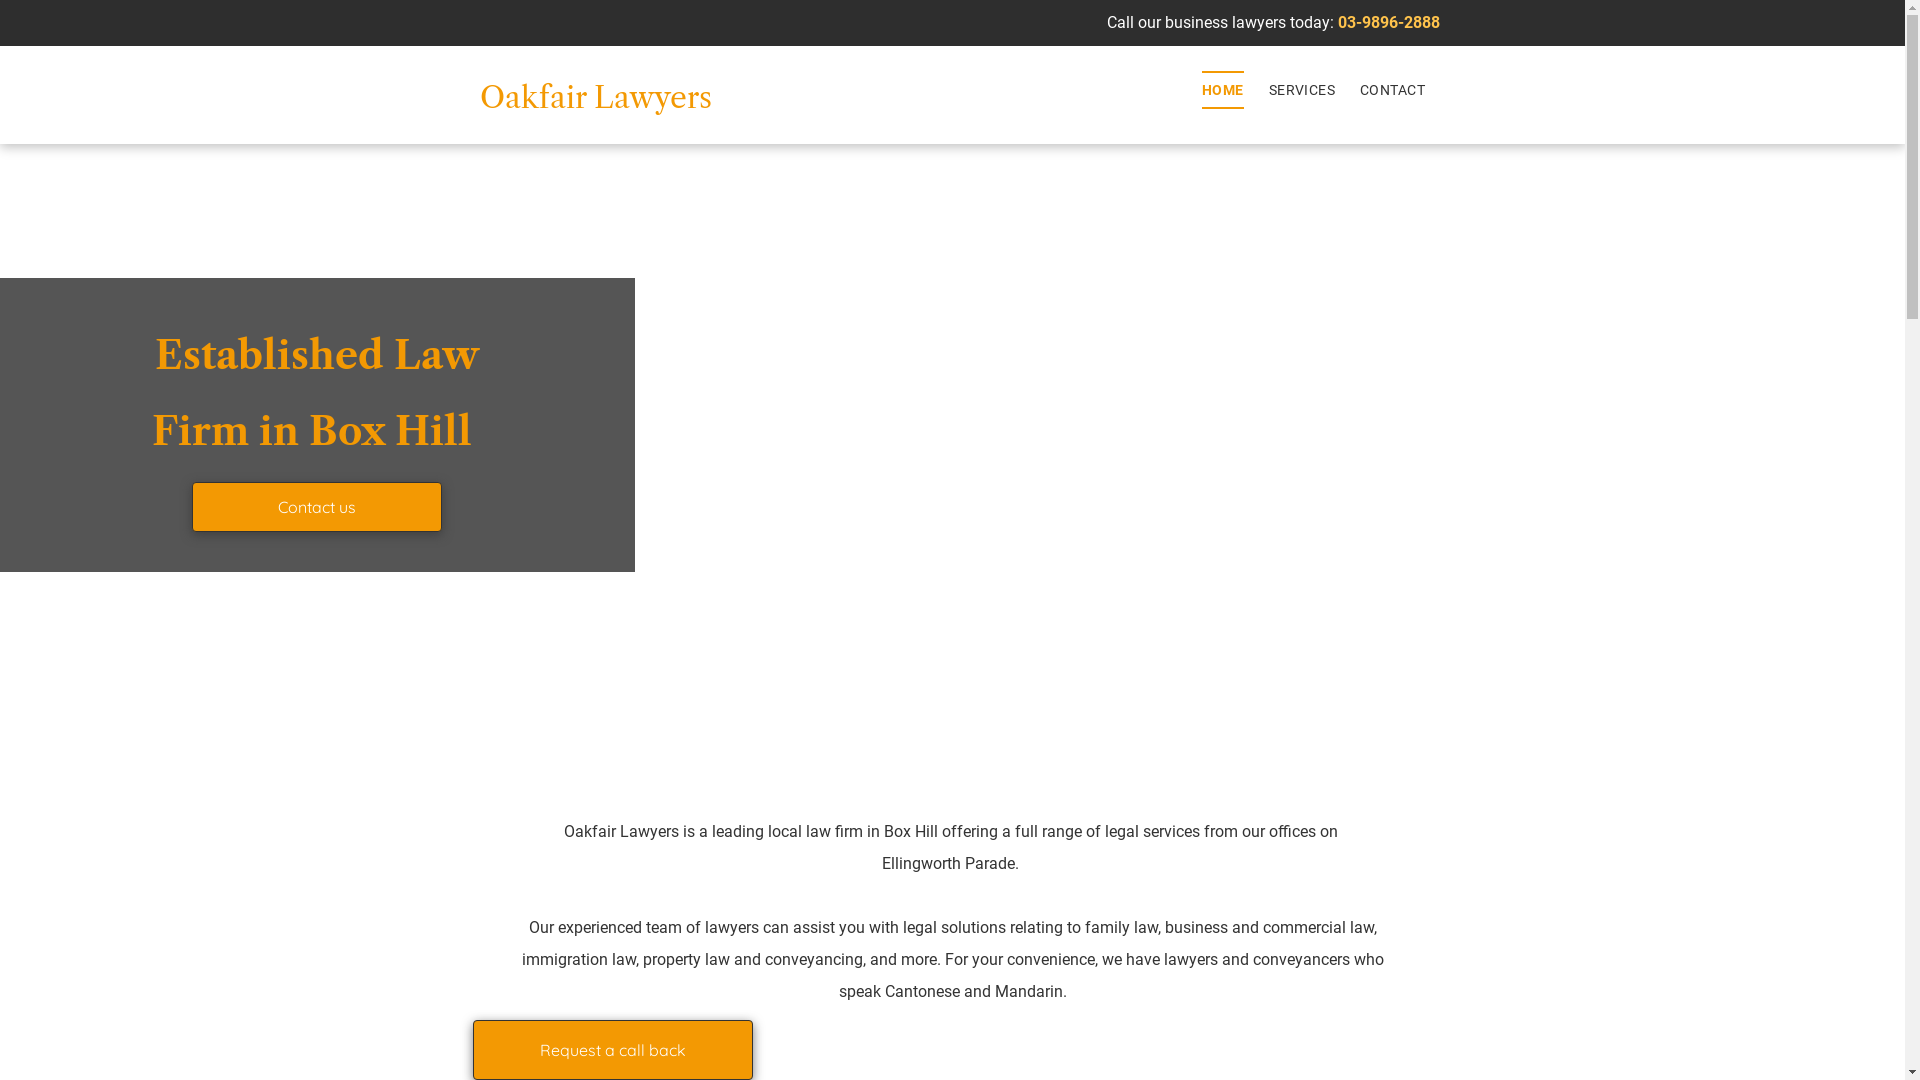  What do you see at coordinates (1389, 22) in the screenshot?
I see `03-9896-2888` at bounding box center [1389, 22].